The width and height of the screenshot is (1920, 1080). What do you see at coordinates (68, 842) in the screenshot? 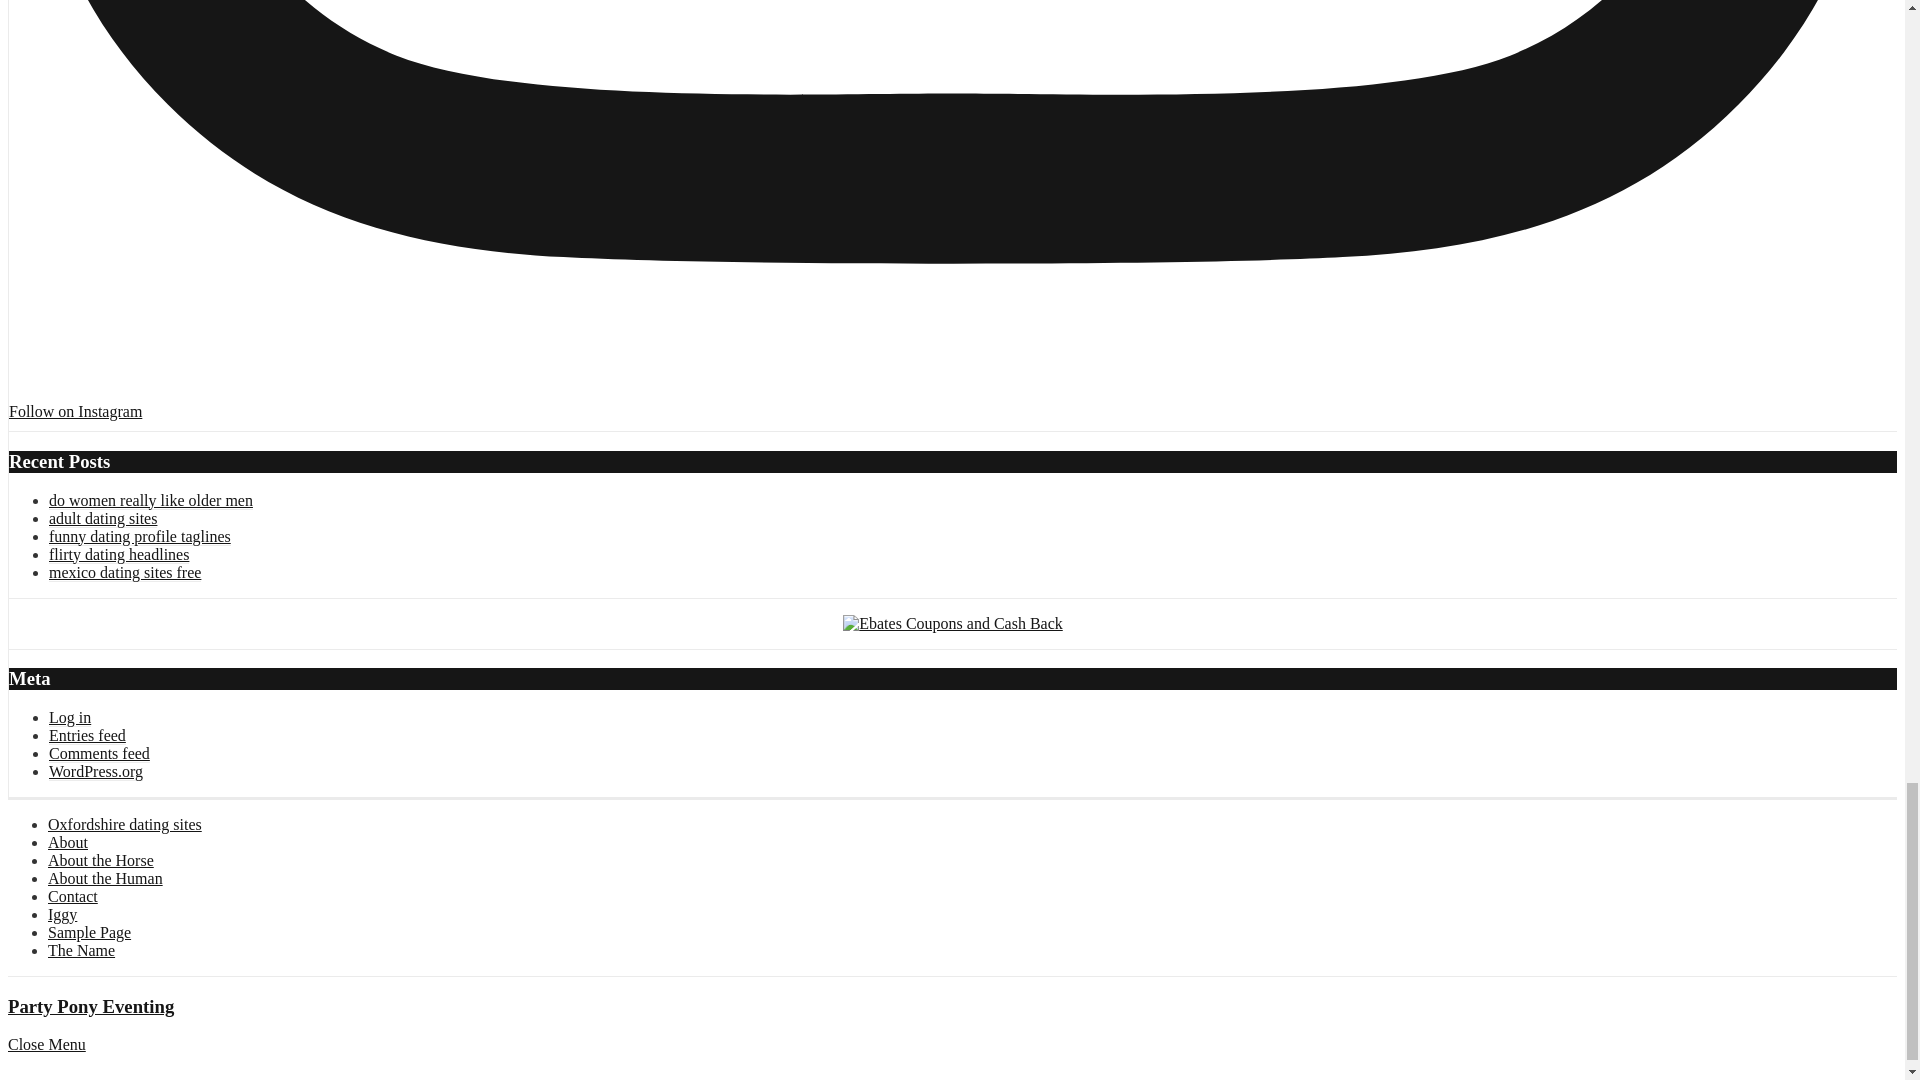
I see `About` at bounding box center [68, 842].